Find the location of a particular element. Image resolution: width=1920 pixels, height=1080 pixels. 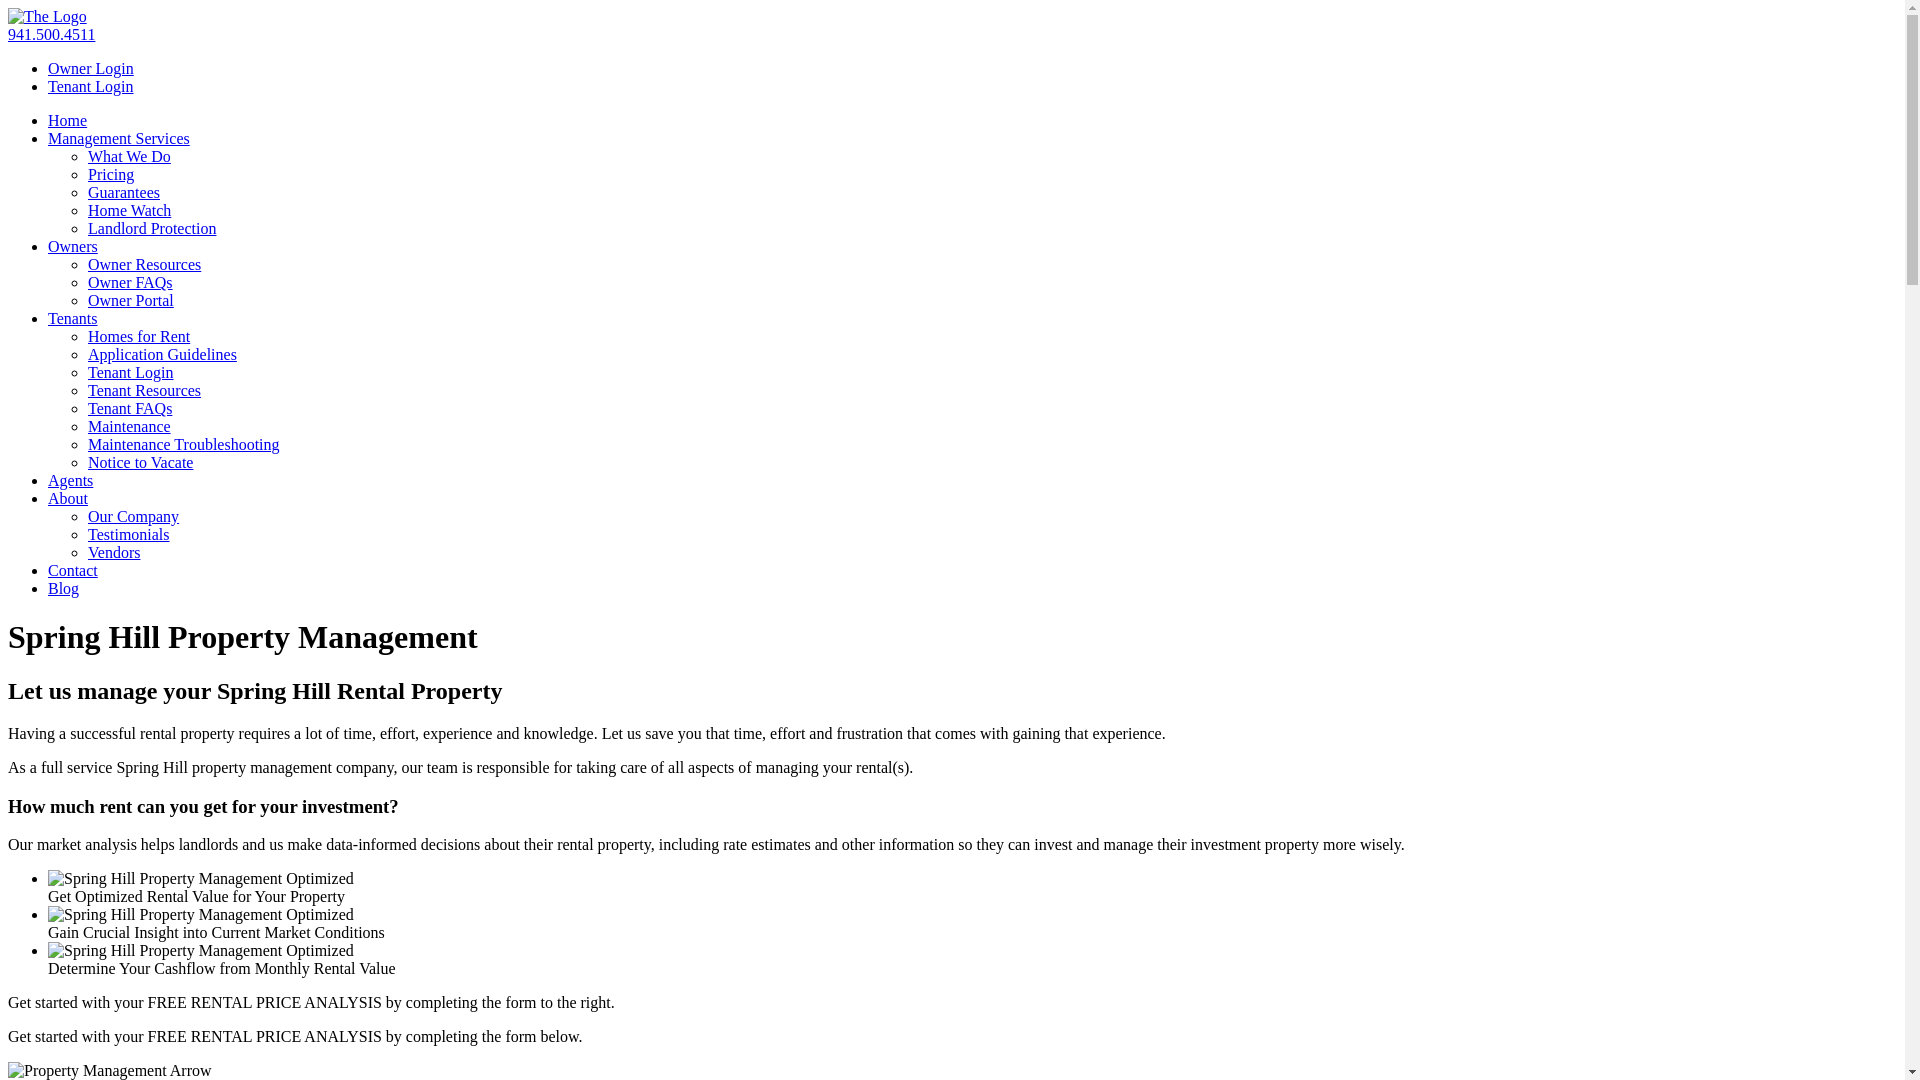

Maintenance is located at coordinates (130, 426).